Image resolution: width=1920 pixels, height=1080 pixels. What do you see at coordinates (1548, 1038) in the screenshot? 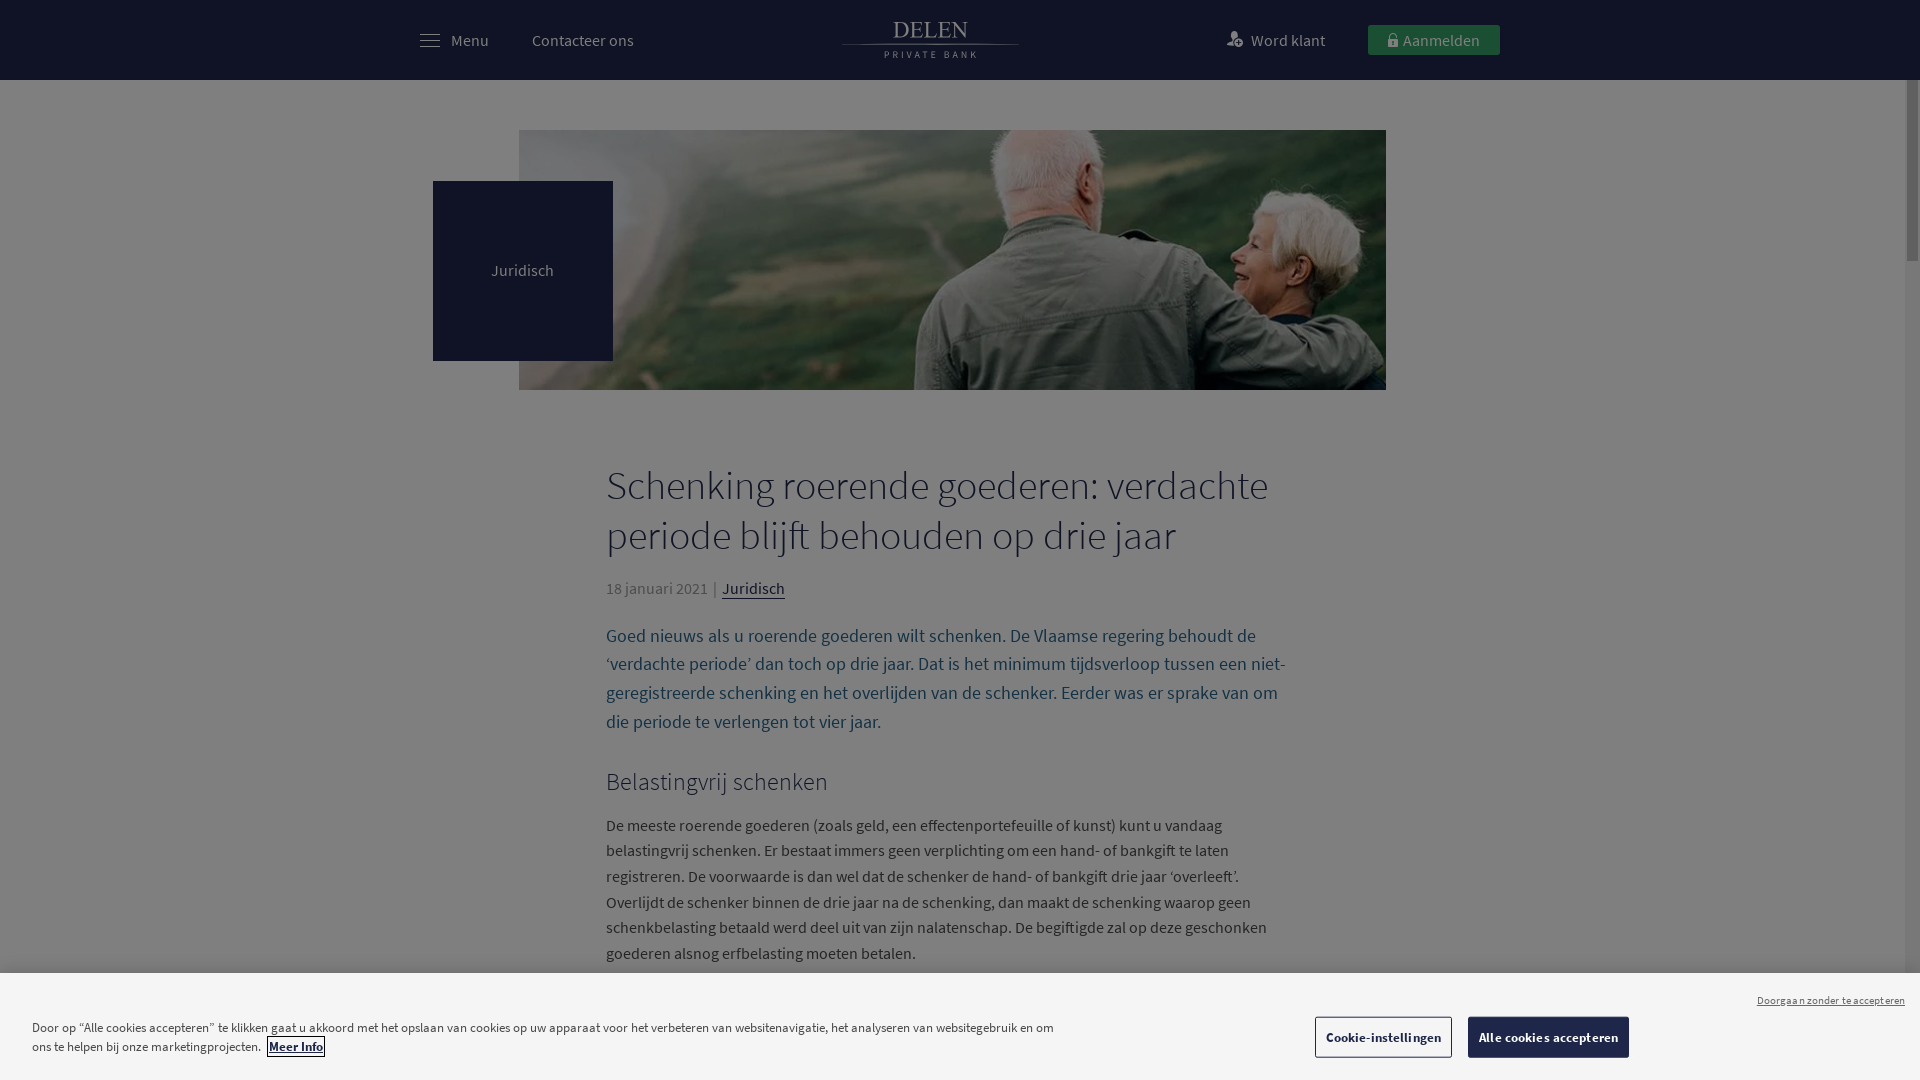
I see `Alle cookies accepteren` at bounding box center [1548, 1038].